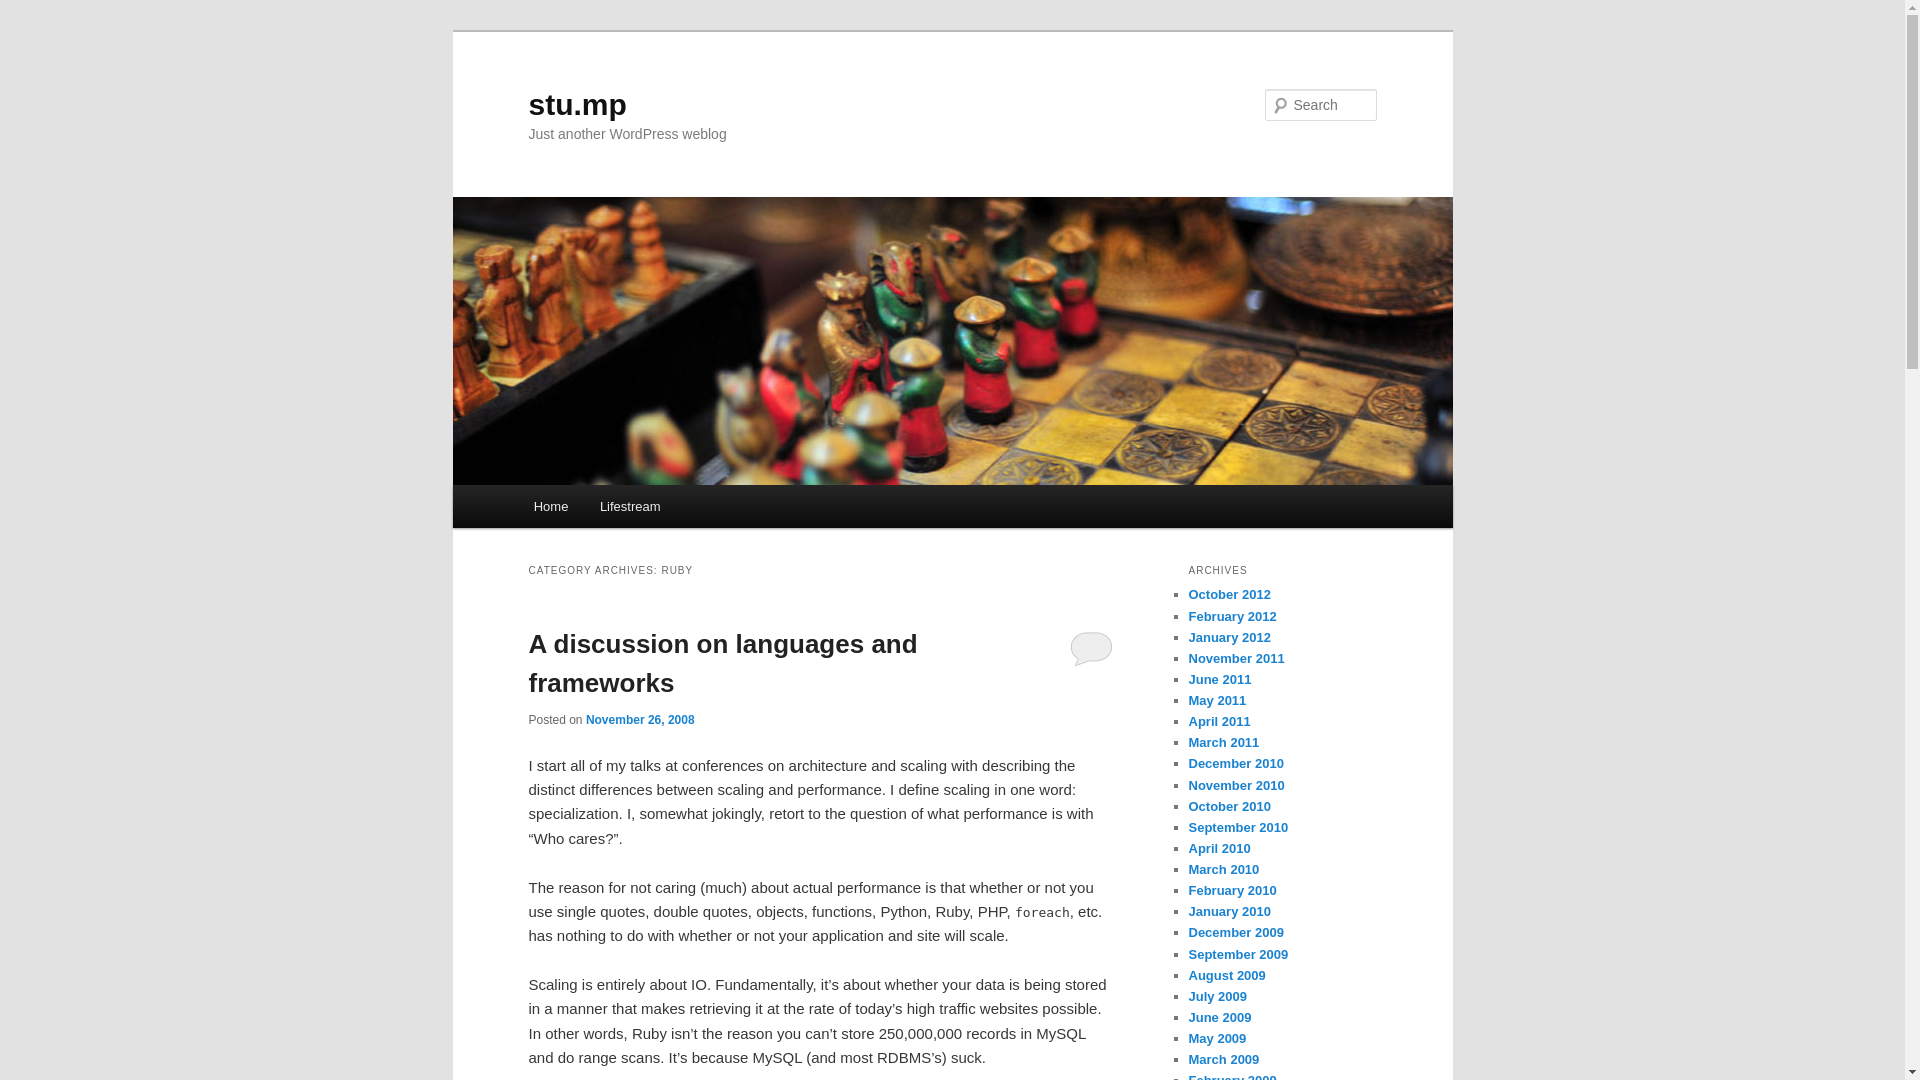 This screenshot has width=1920, height=1080. I want to click on February 2010, so click(1232, 890).